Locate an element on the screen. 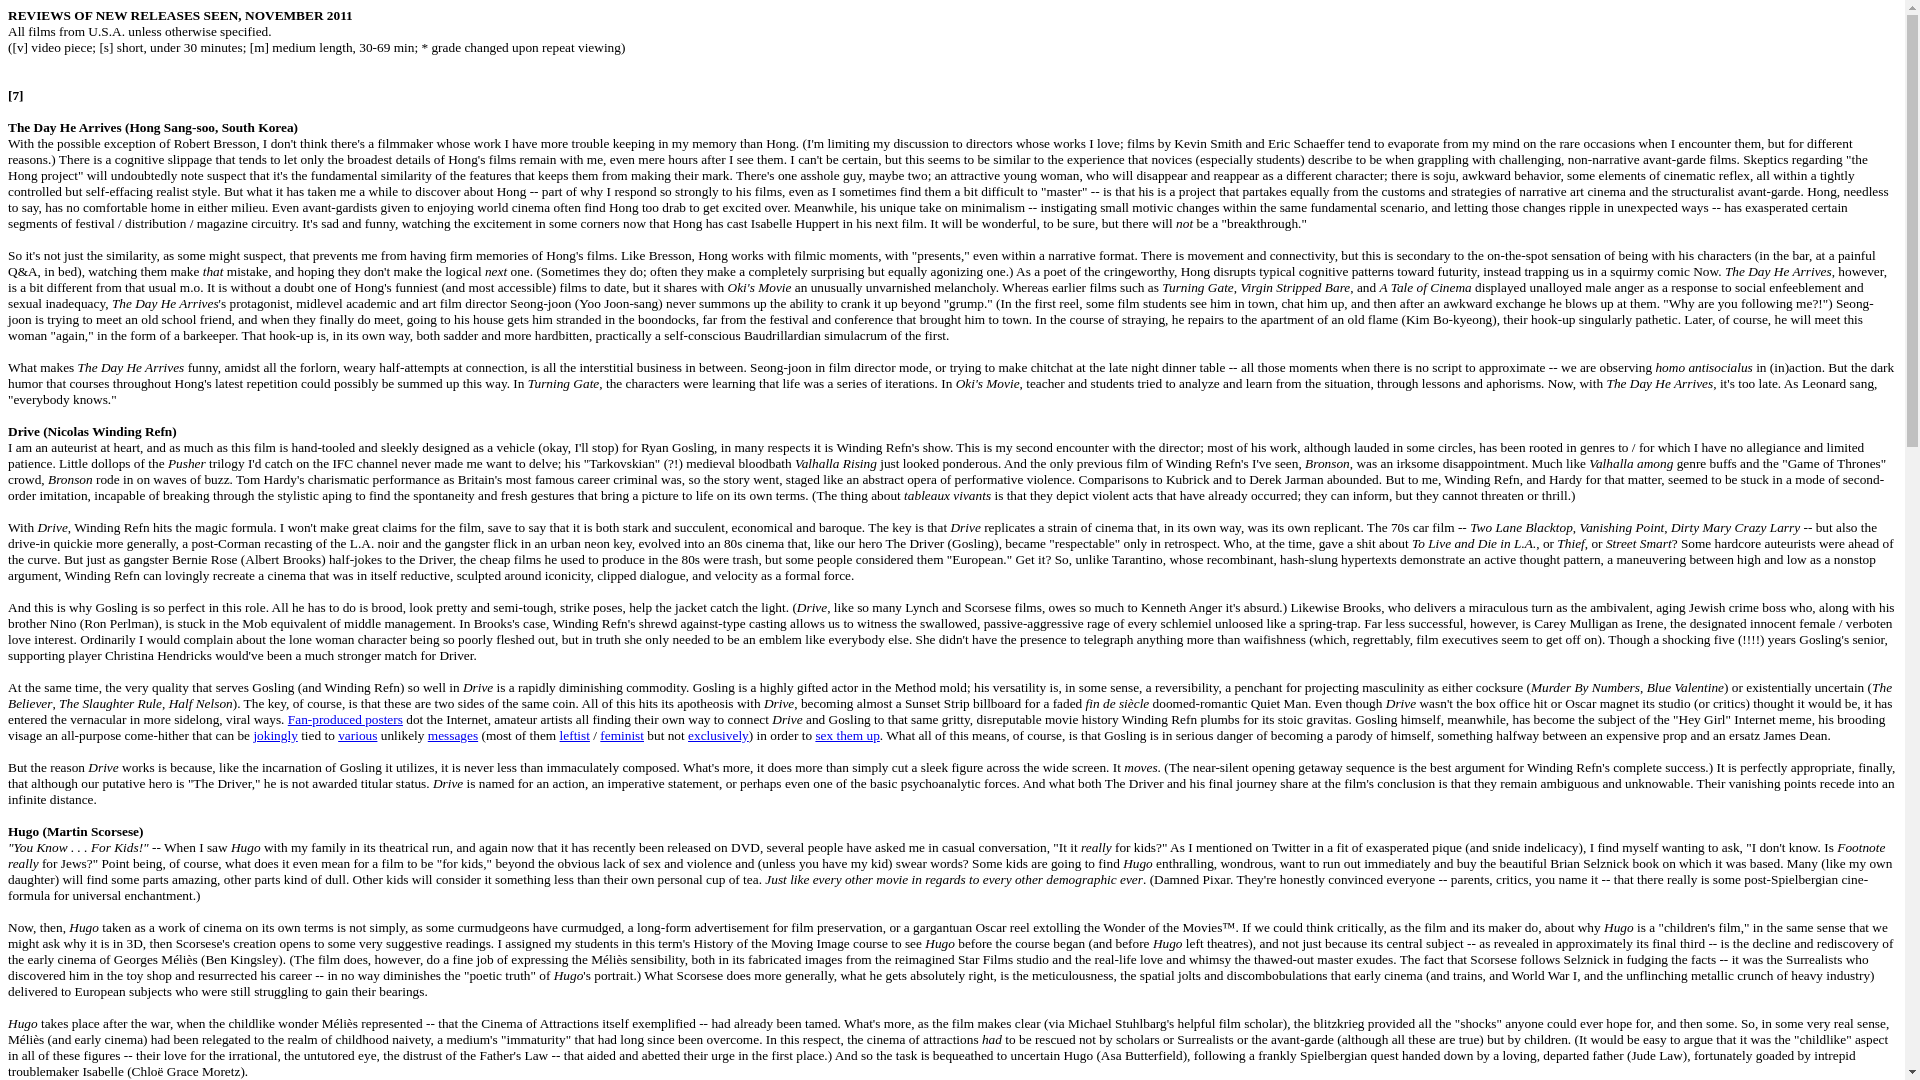  sex them up is located at coordinates (846, 735).